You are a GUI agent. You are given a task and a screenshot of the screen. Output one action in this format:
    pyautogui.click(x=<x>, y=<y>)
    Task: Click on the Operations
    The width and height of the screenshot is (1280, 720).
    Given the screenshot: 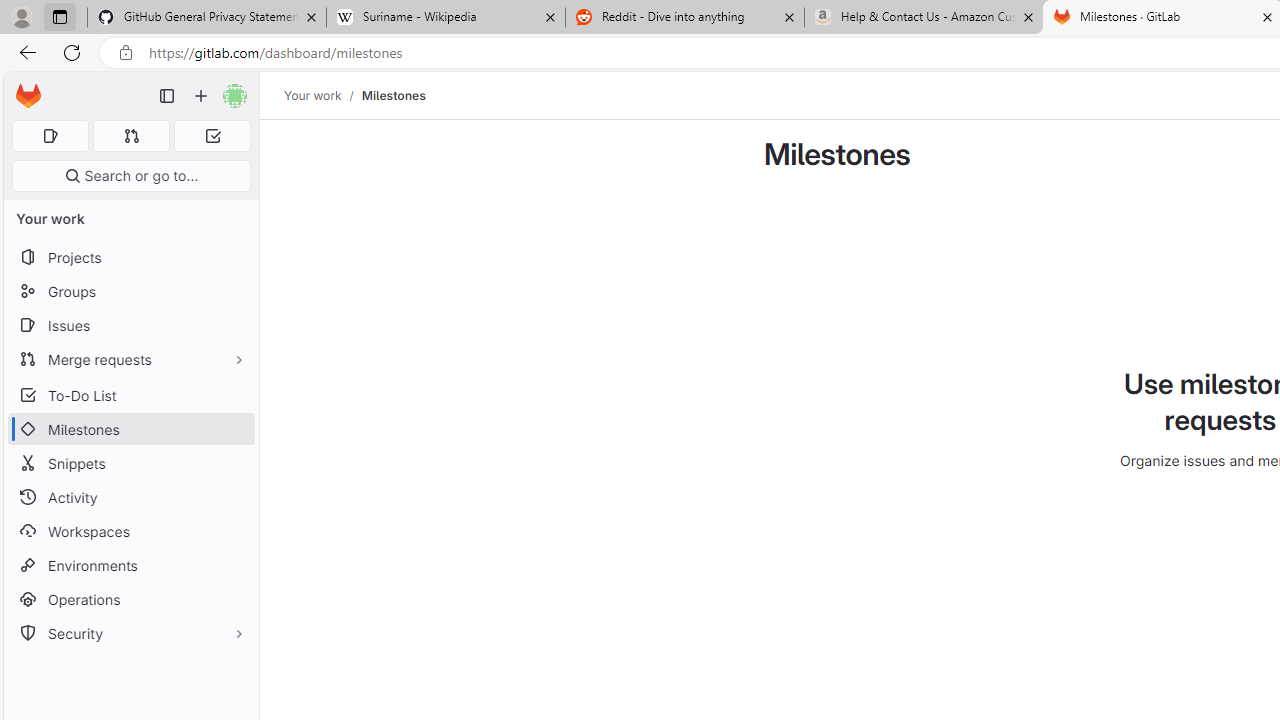 What is the action you would take?
    pyautogui.click(x=130, y=600)
    